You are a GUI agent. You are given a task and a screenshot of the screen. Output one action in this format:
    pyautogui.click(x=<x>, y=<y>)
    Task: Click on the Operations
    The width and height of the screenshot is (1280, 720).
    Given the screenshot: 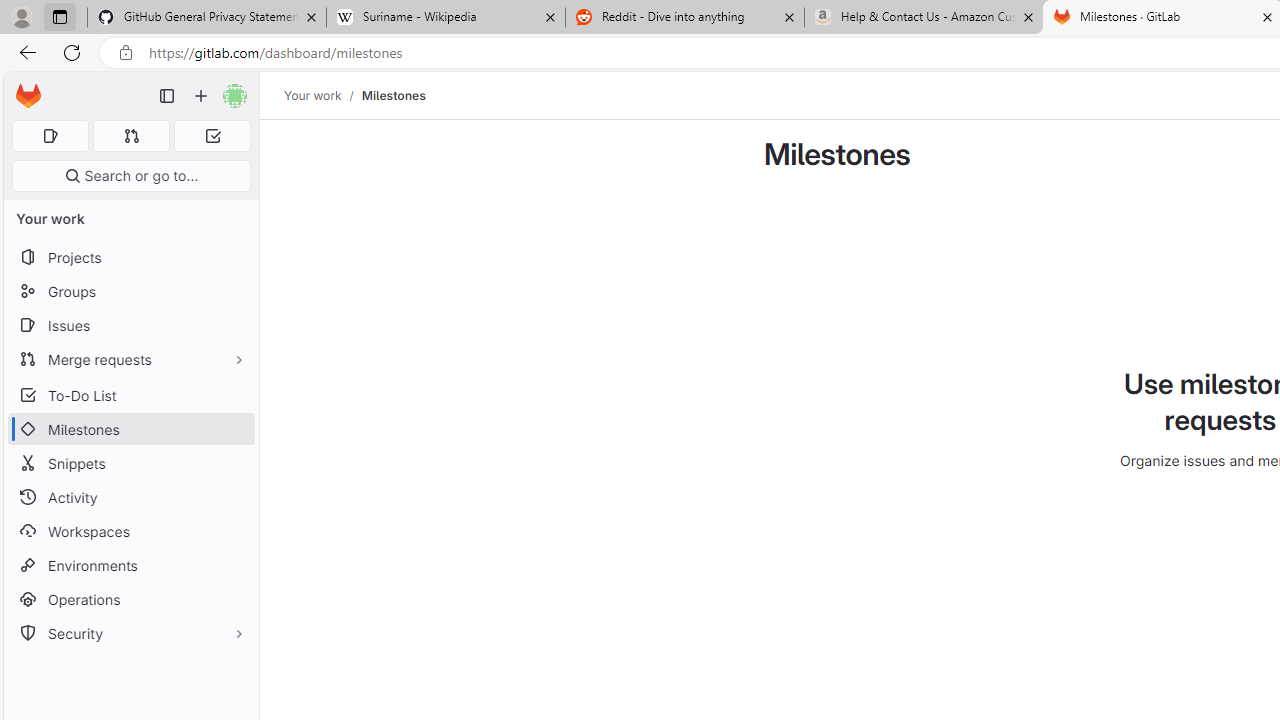 What is the action you would take?
    pyautogui.click(x=130, y=600)
    